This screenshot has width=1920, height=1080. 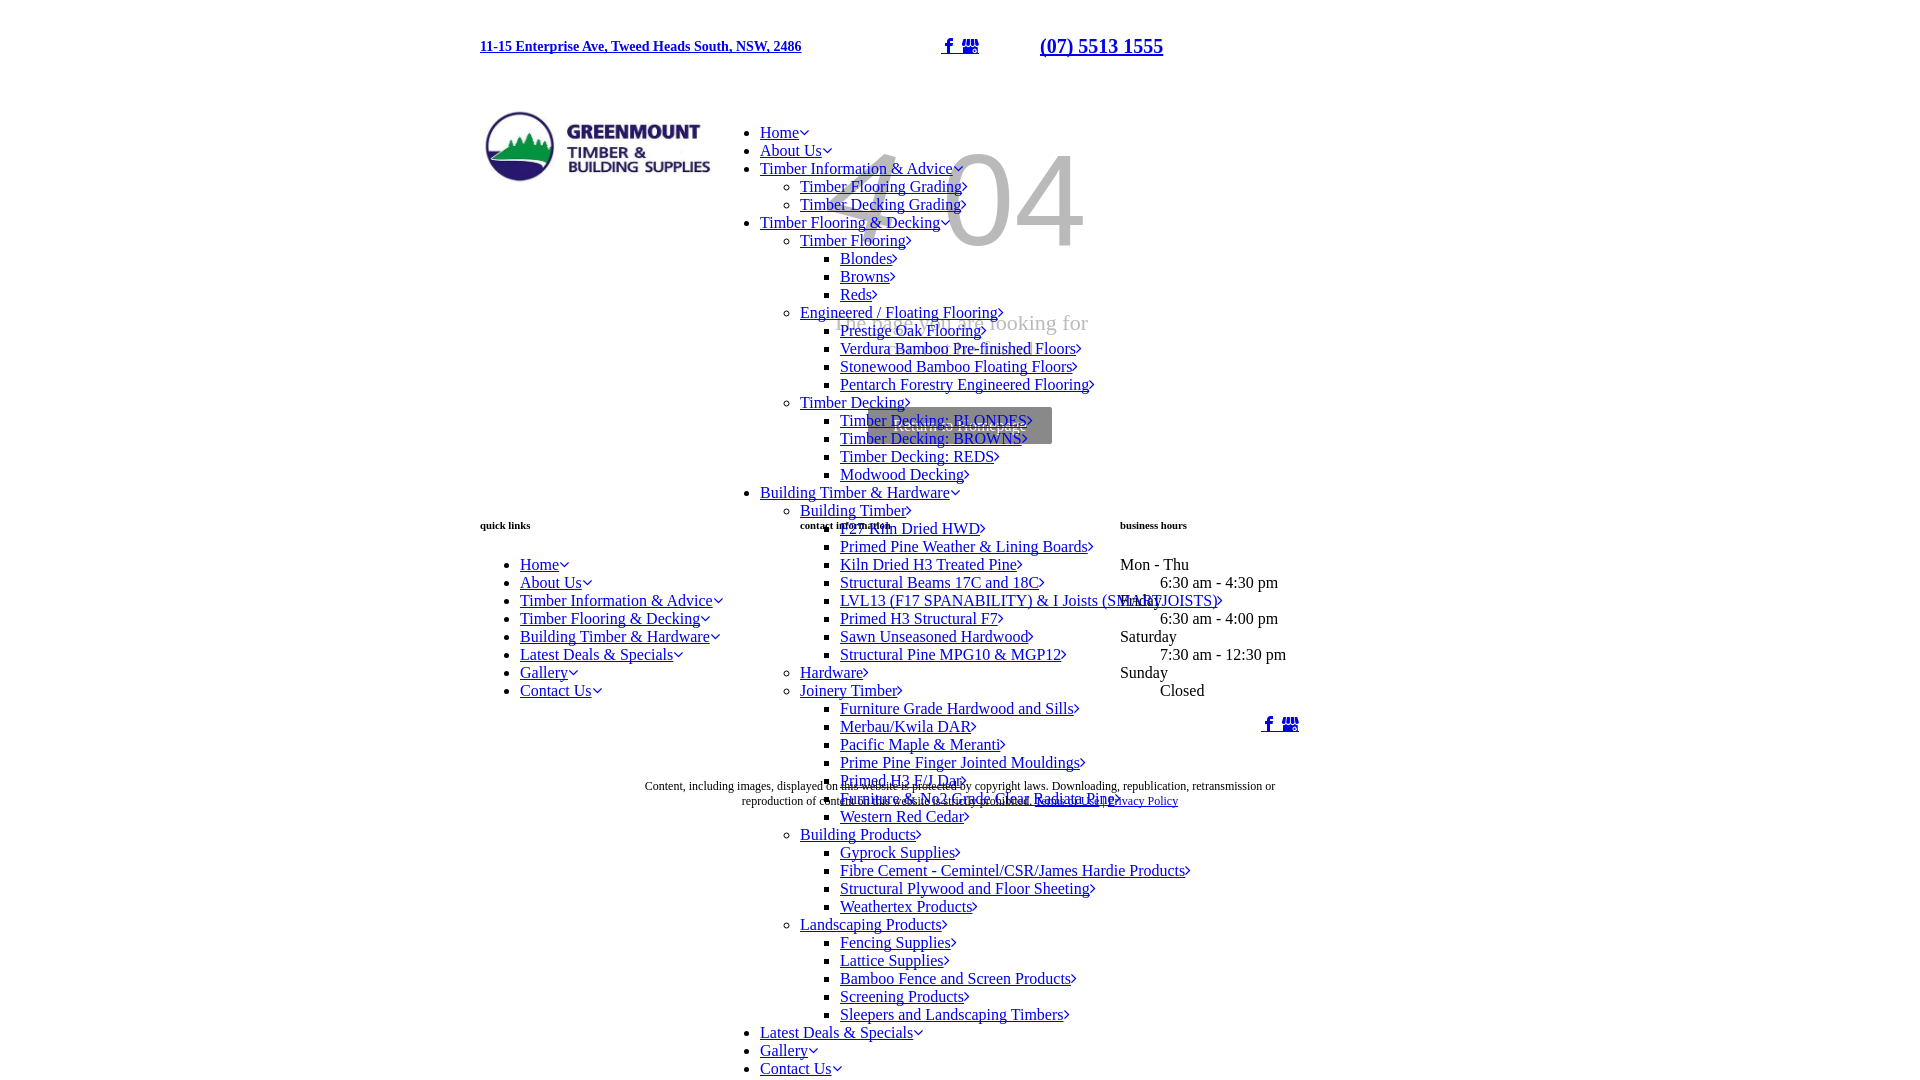 I want to click on Structural Pine MPG10 & MGP12, so click(x=954, y=654).